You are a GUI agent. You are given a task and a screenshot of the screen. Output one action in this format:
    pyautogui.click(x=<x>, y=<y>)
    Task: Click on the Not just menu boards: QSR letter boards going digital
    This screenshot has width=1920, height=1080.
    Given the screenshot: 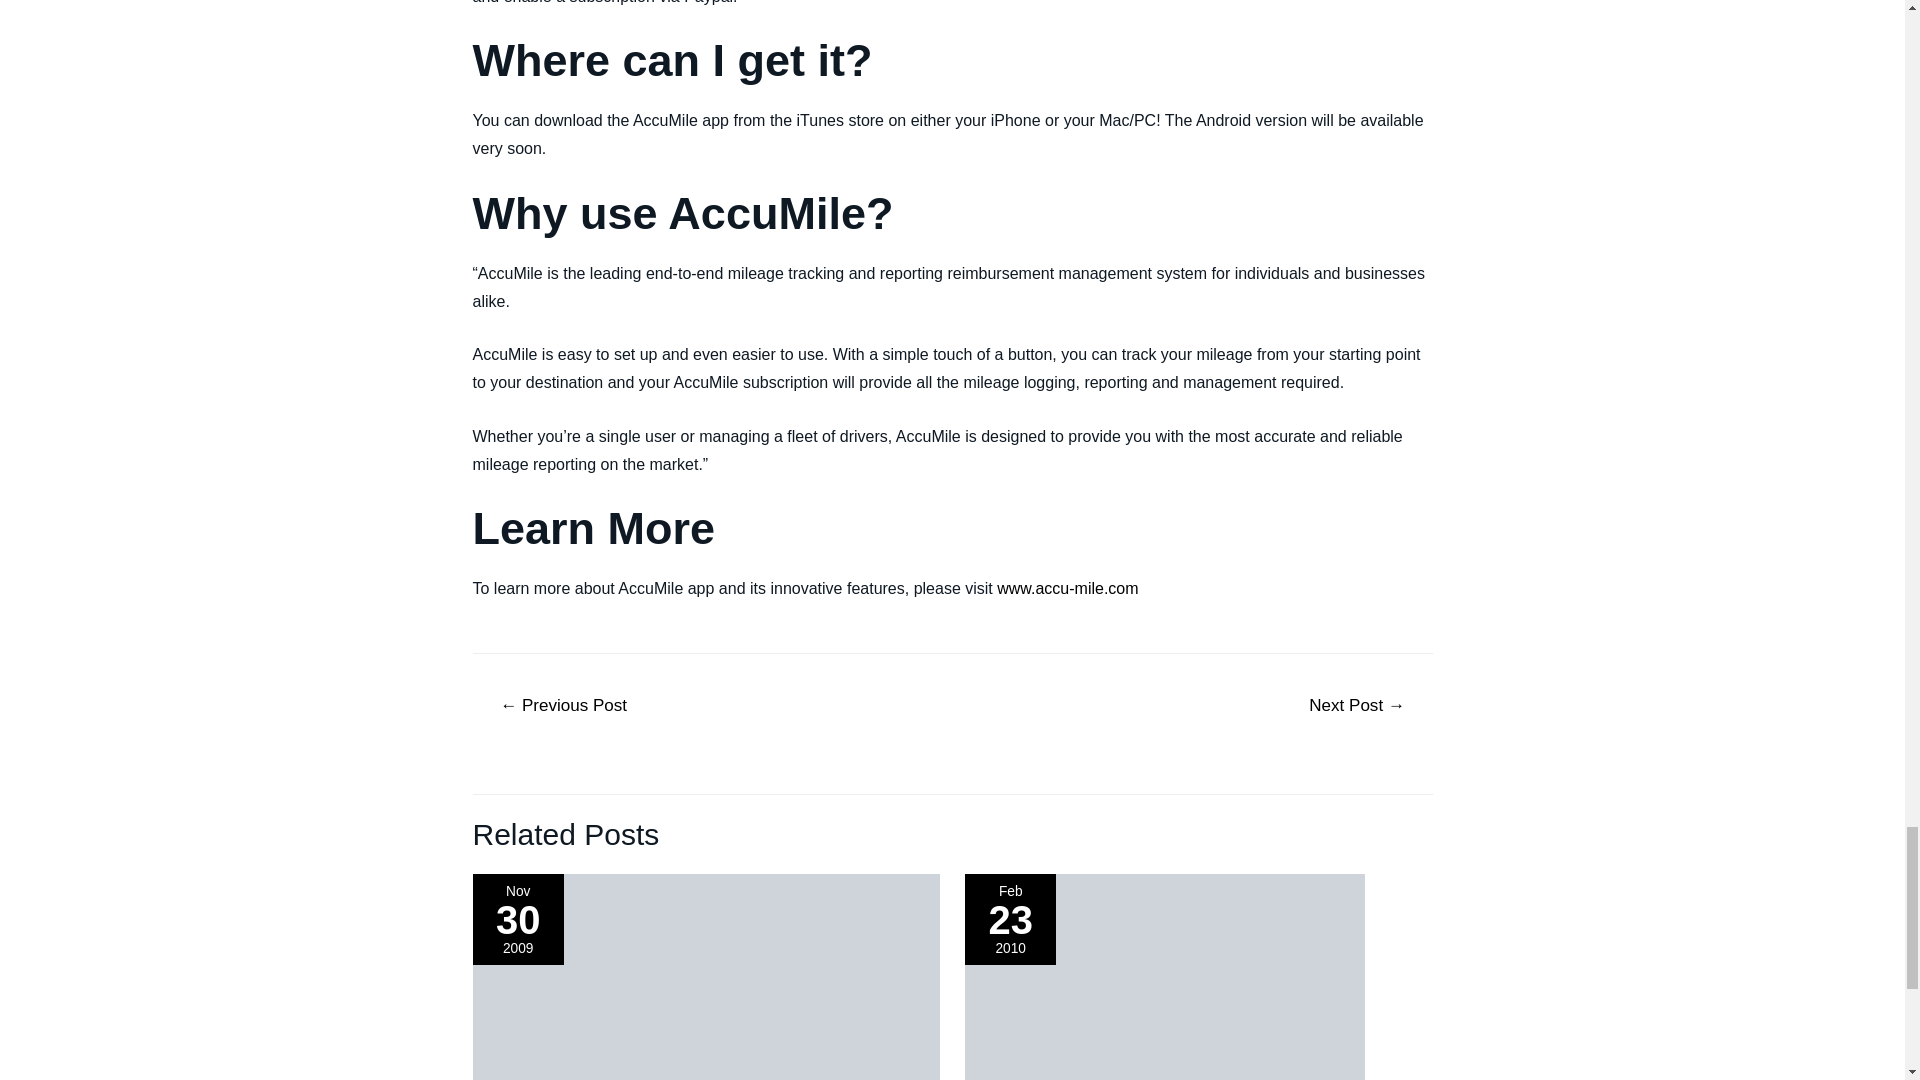 What is the action you would take?
    pyautogui.click(x=563, y=707)
    